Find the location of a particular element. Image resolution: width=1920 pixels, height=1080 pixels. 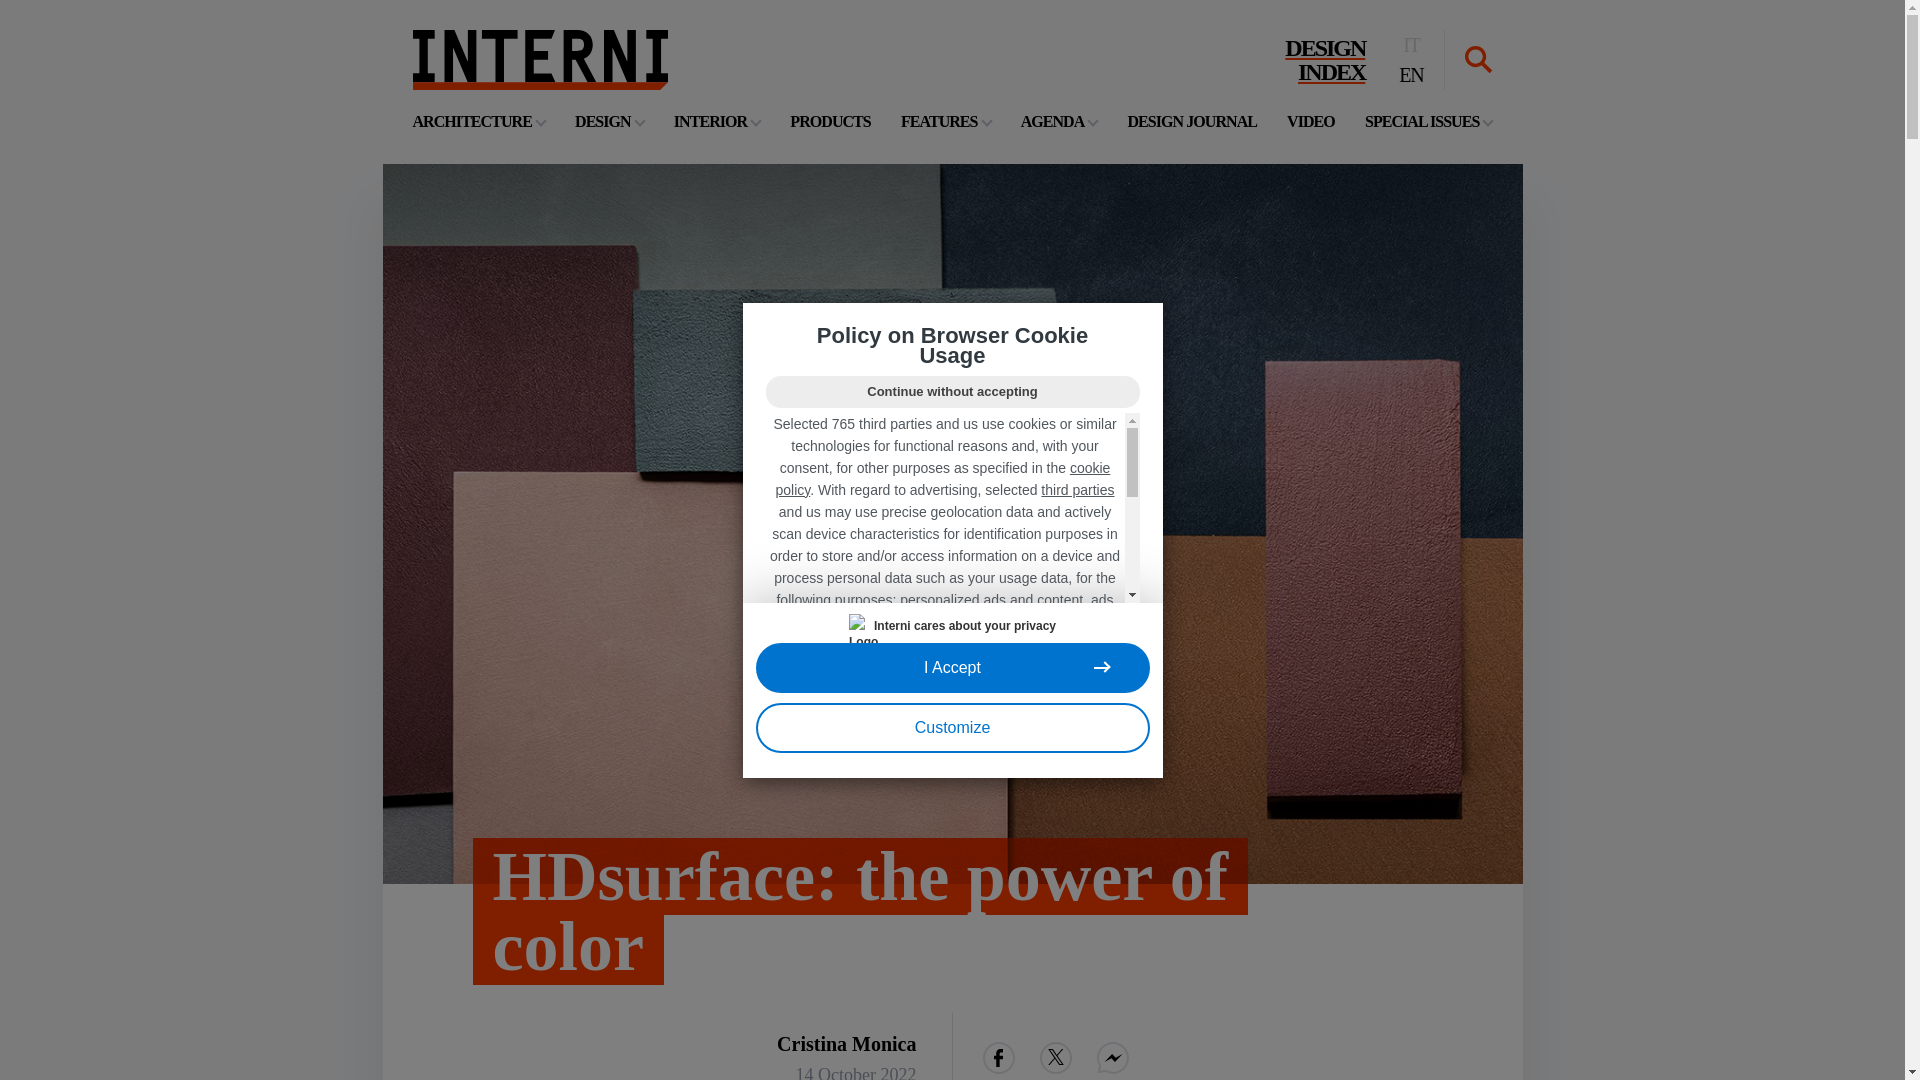

VIDEO is located at coordinates (1310, 121).